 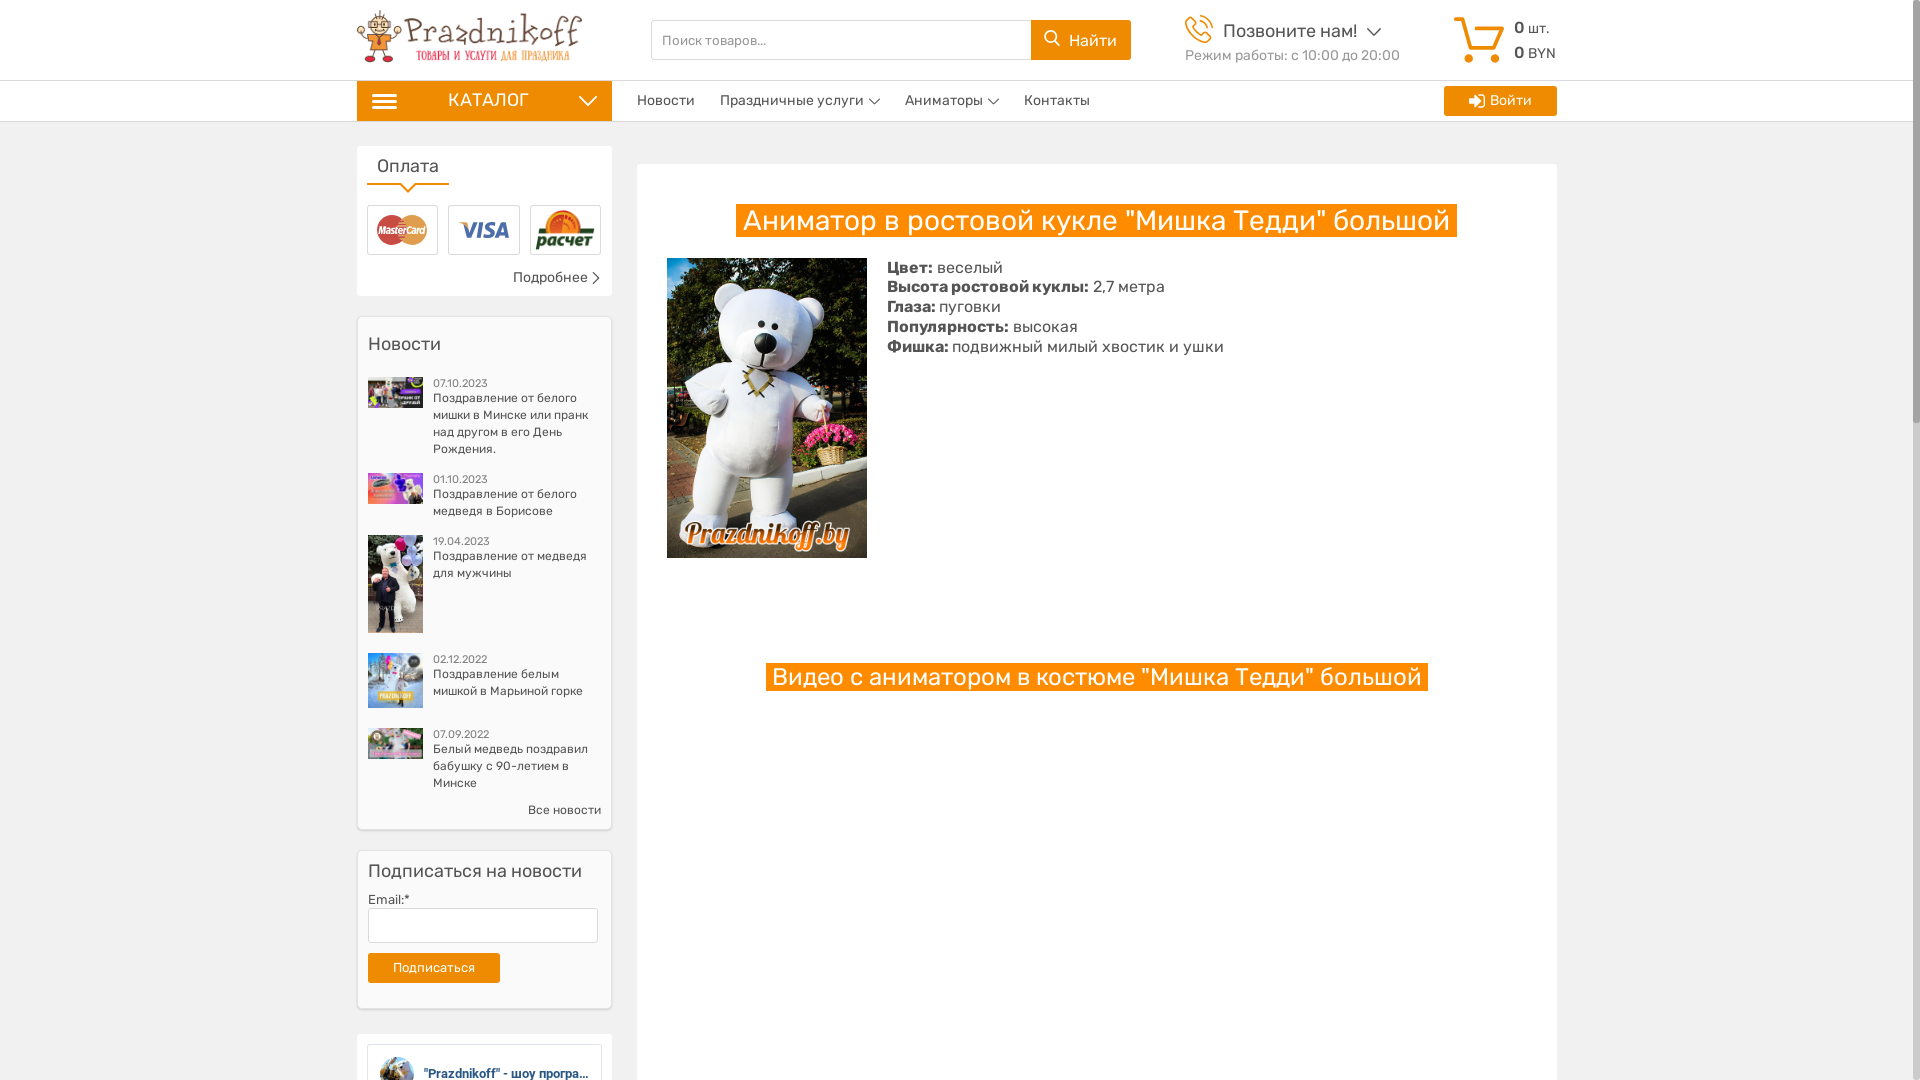 I want to click on ERIP, so click(x=566, y=230).